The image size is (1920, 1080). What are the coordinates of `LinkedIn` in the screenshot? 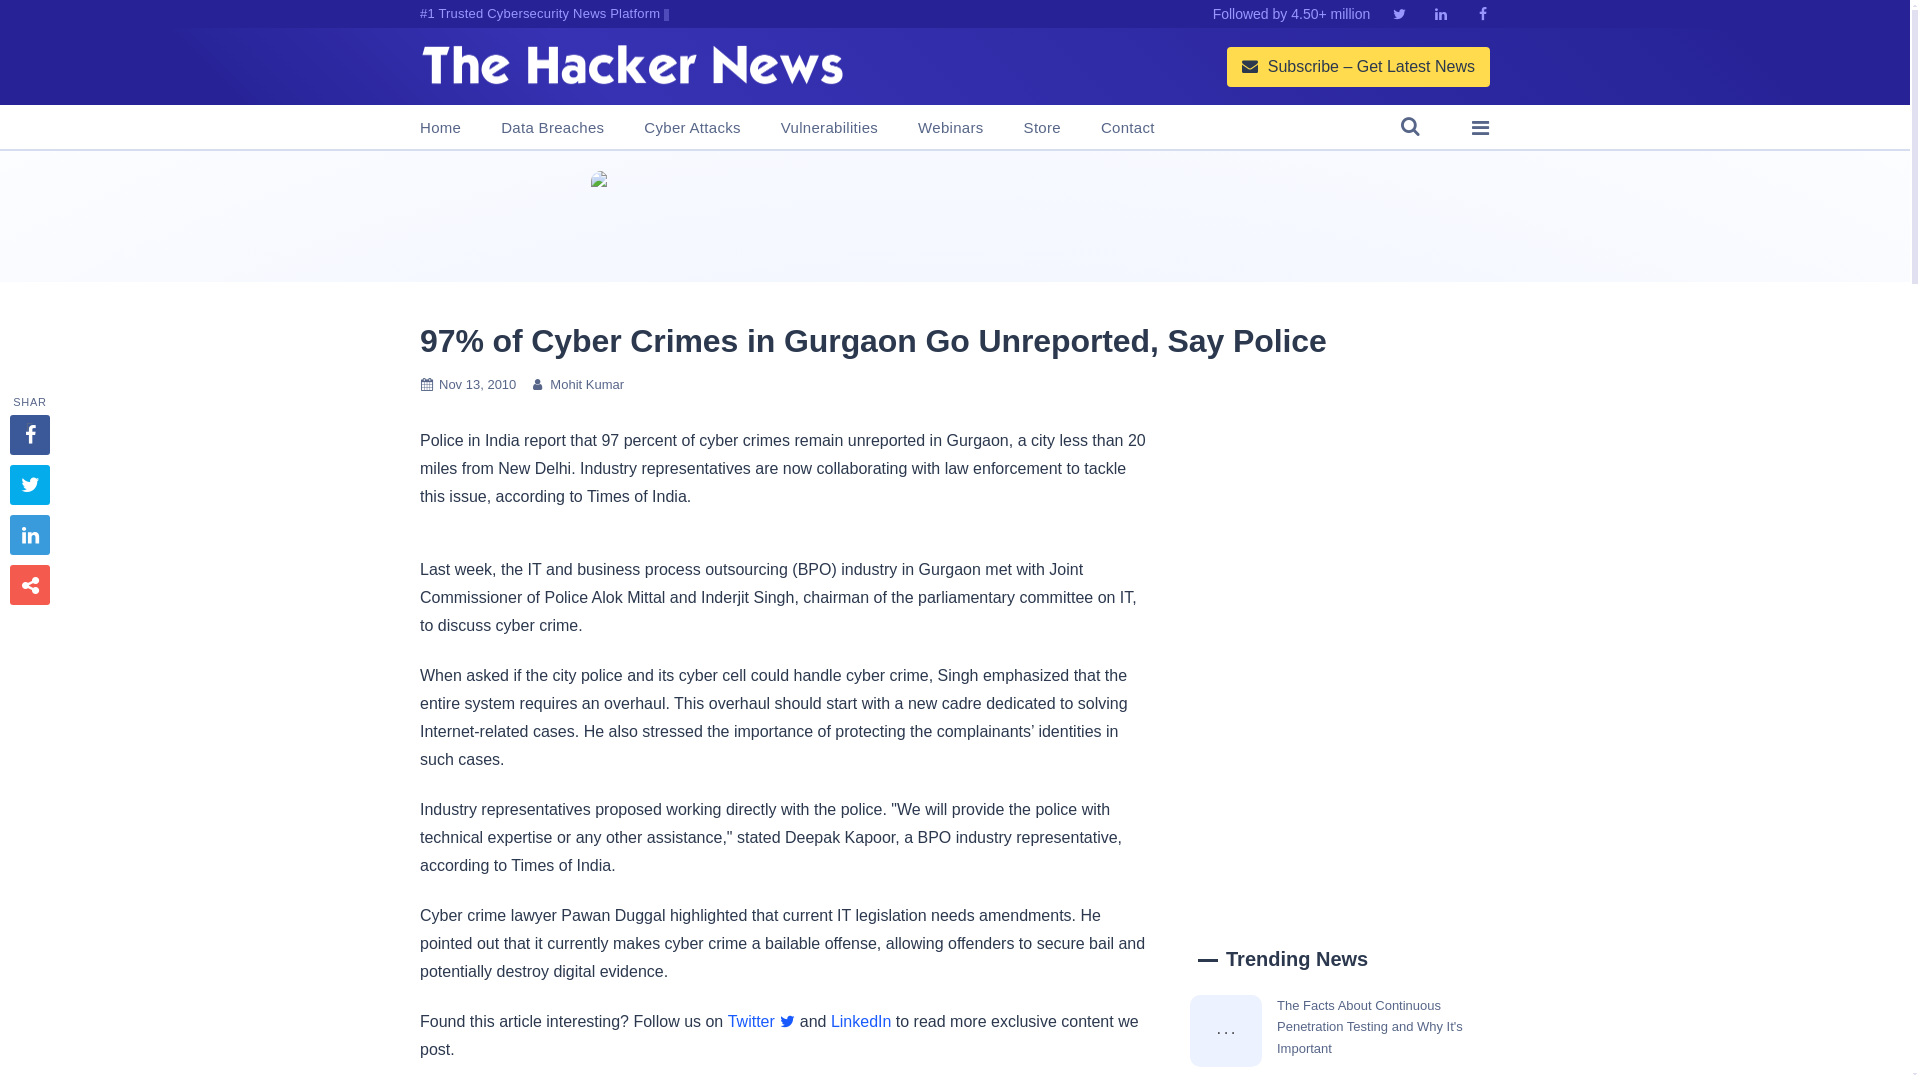 It's located at (862, 1022).